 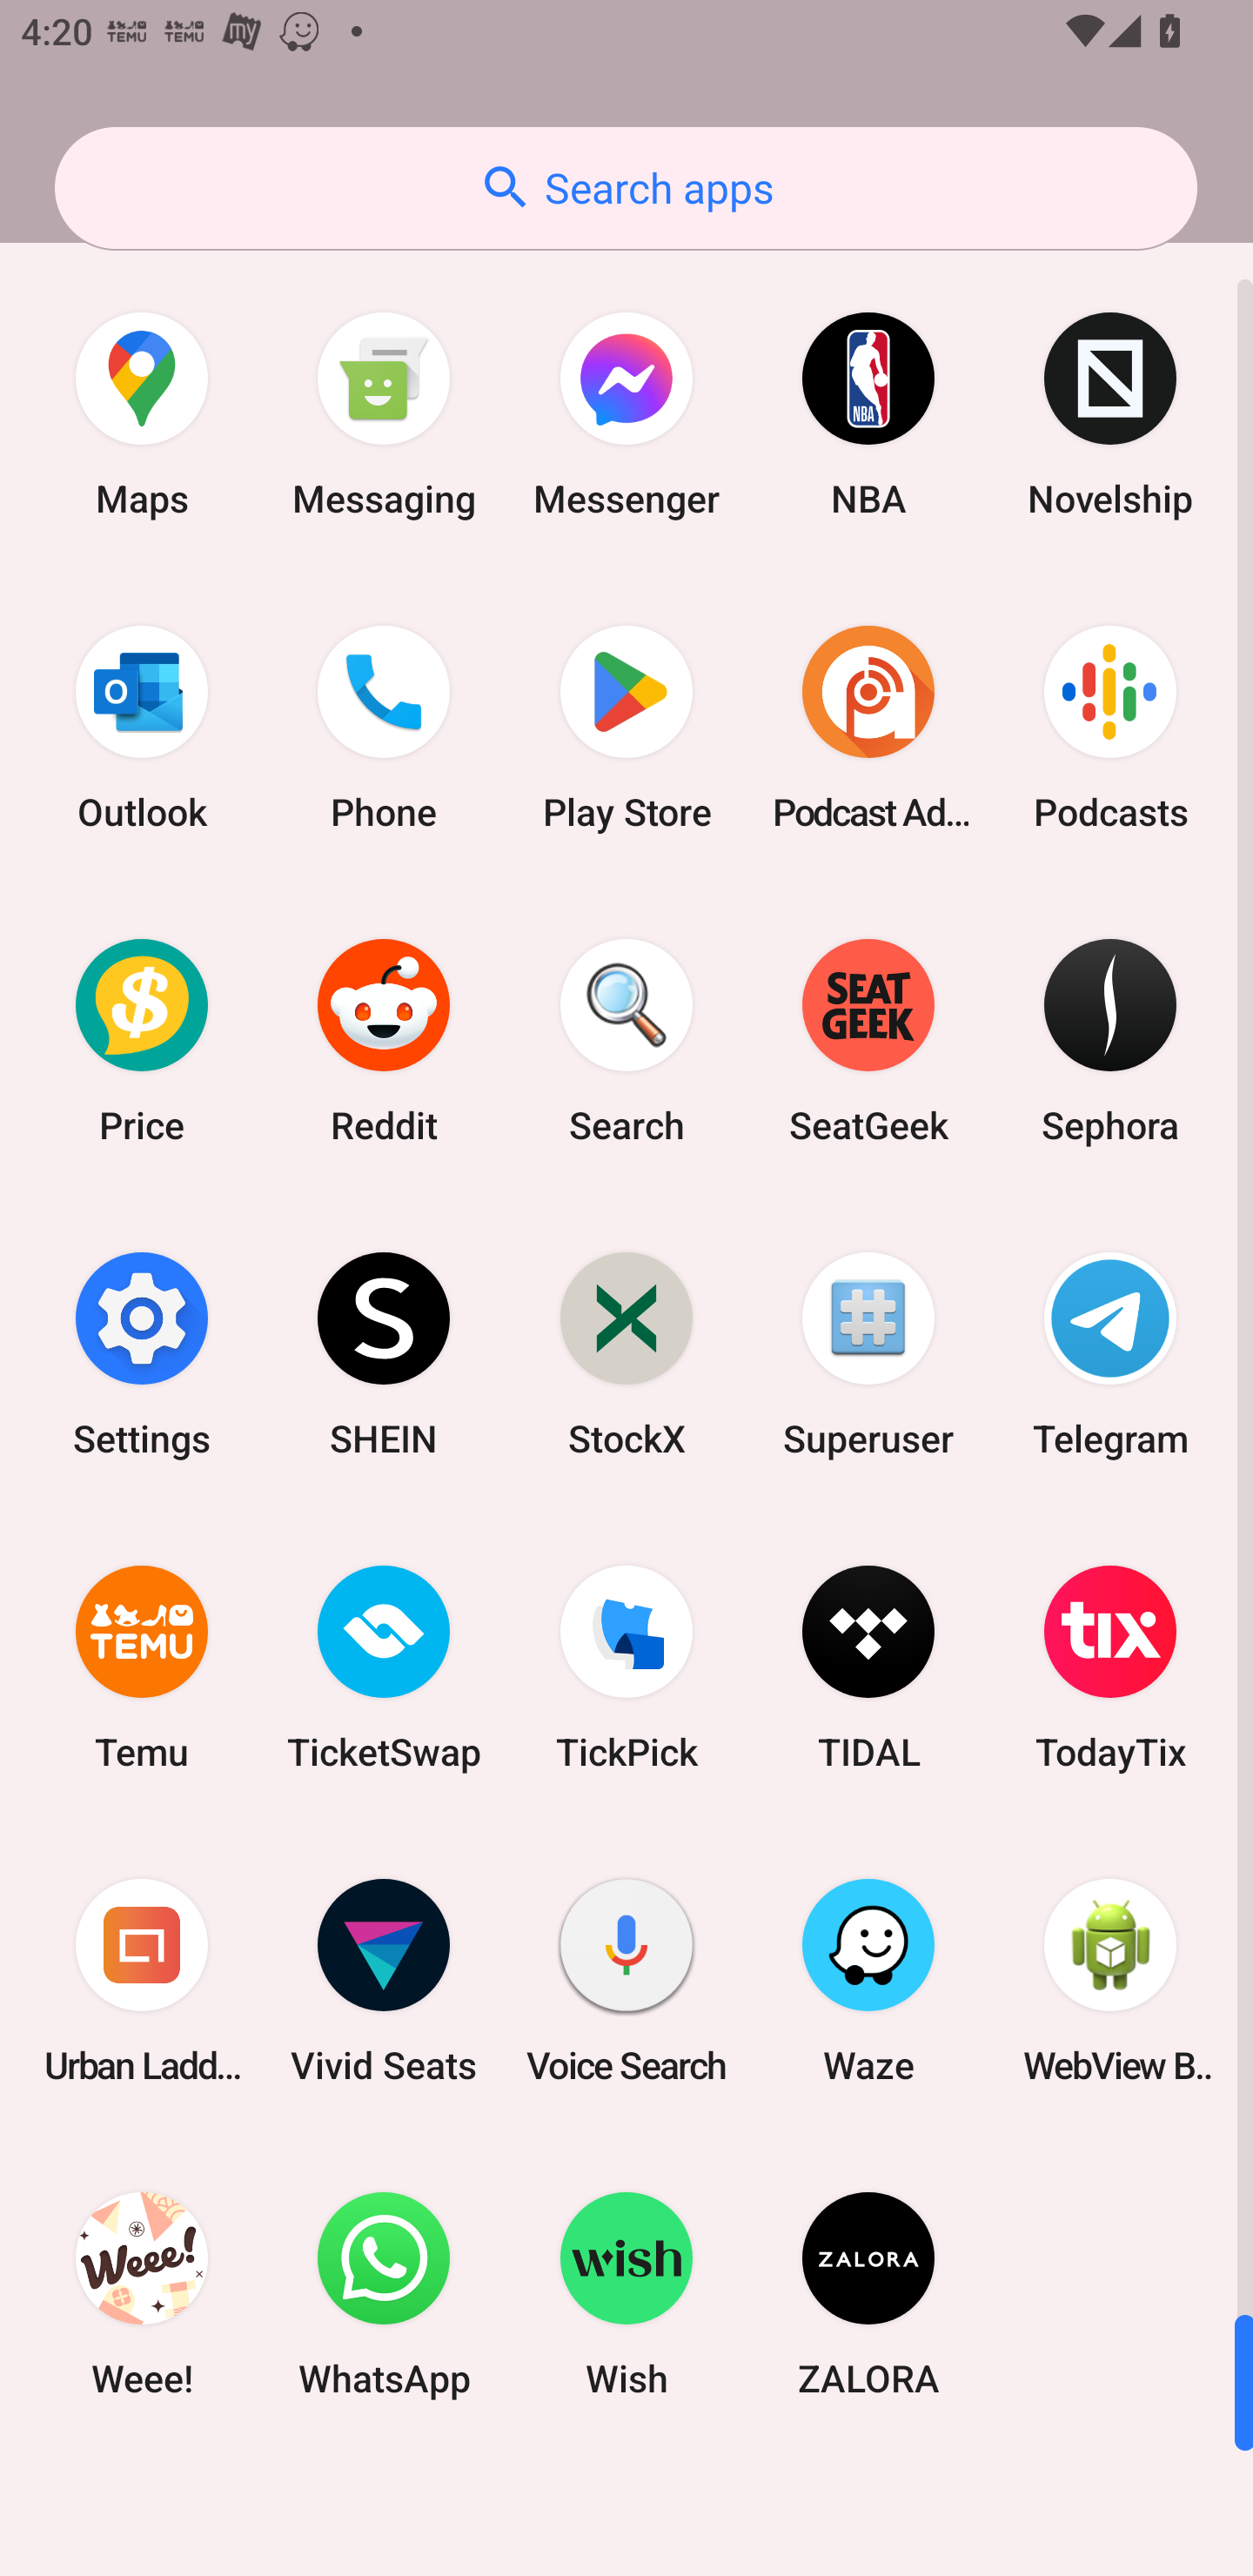 I want to click on Search, so click(x=626, y=1041).